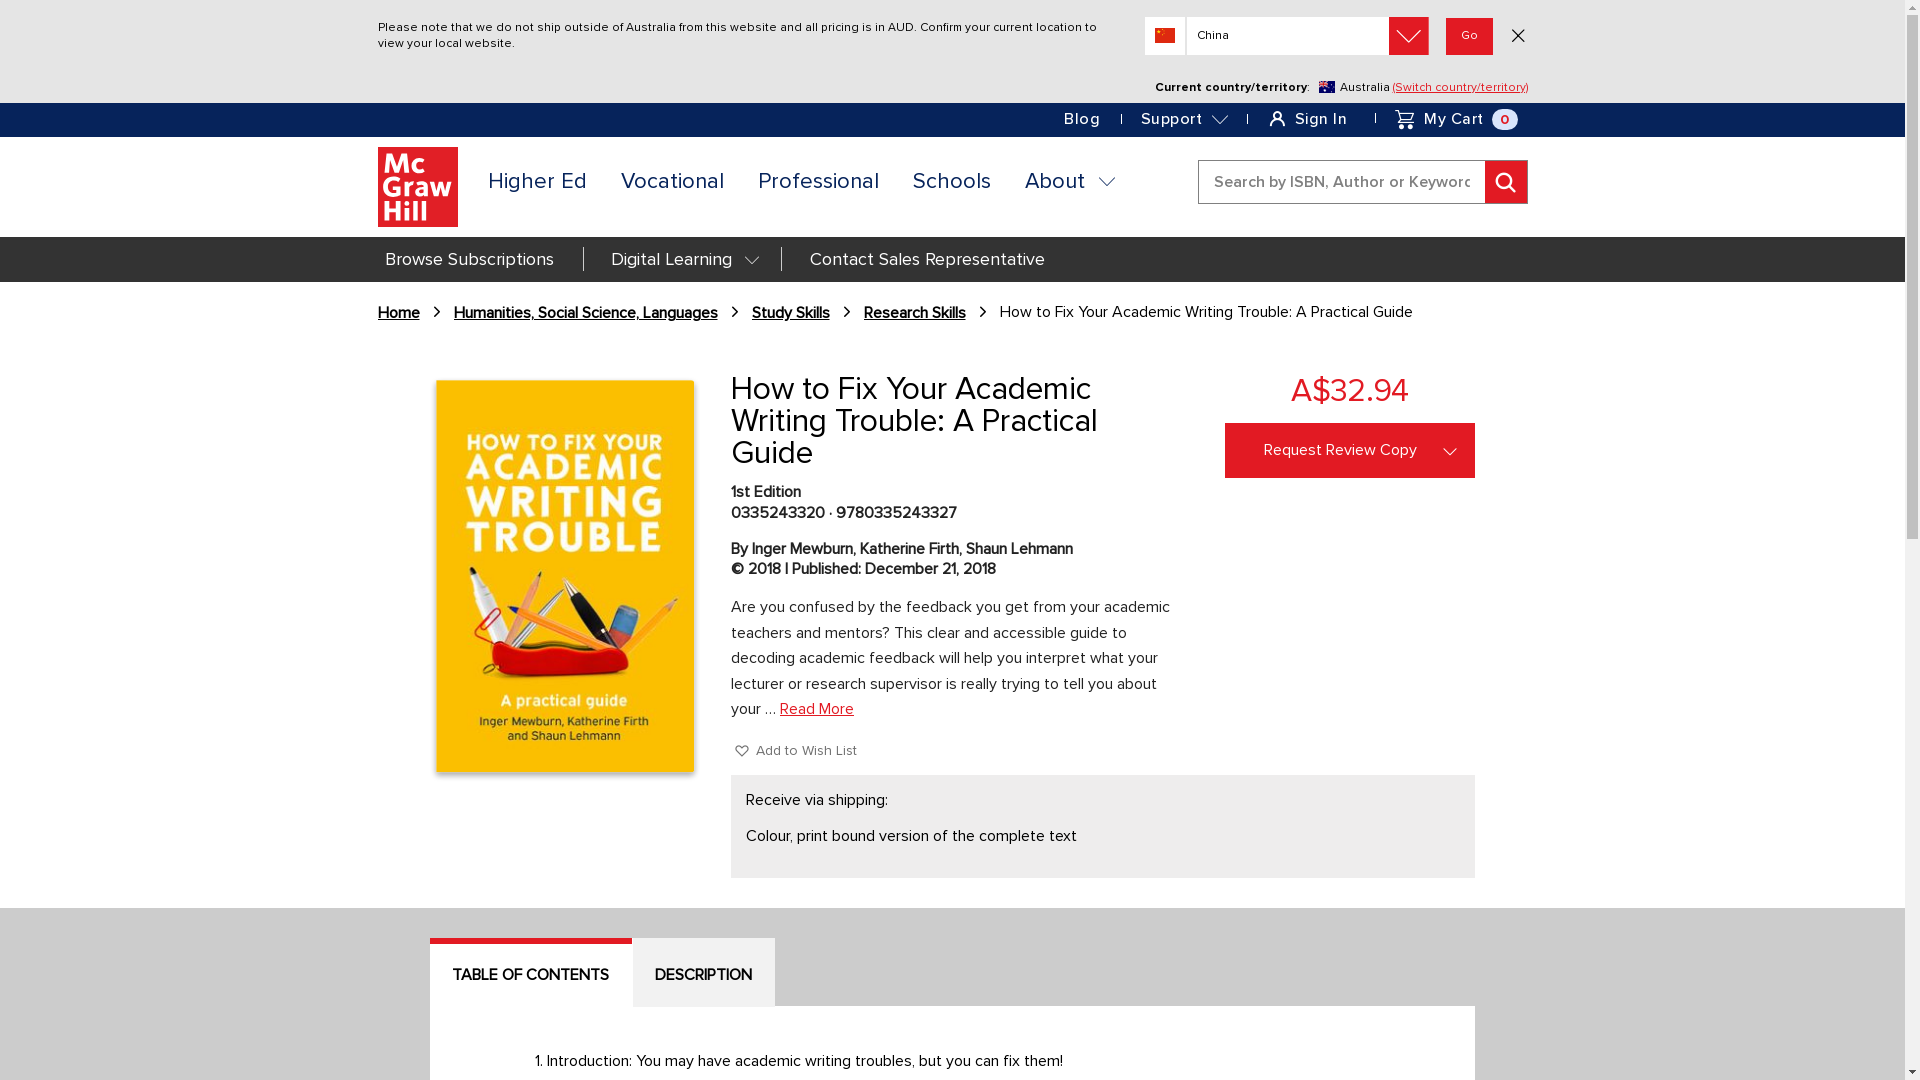 The image size is (1920, 1080). Describe the element at coordinates (952, 182) in the screenshot. I see `Schools` at that location.